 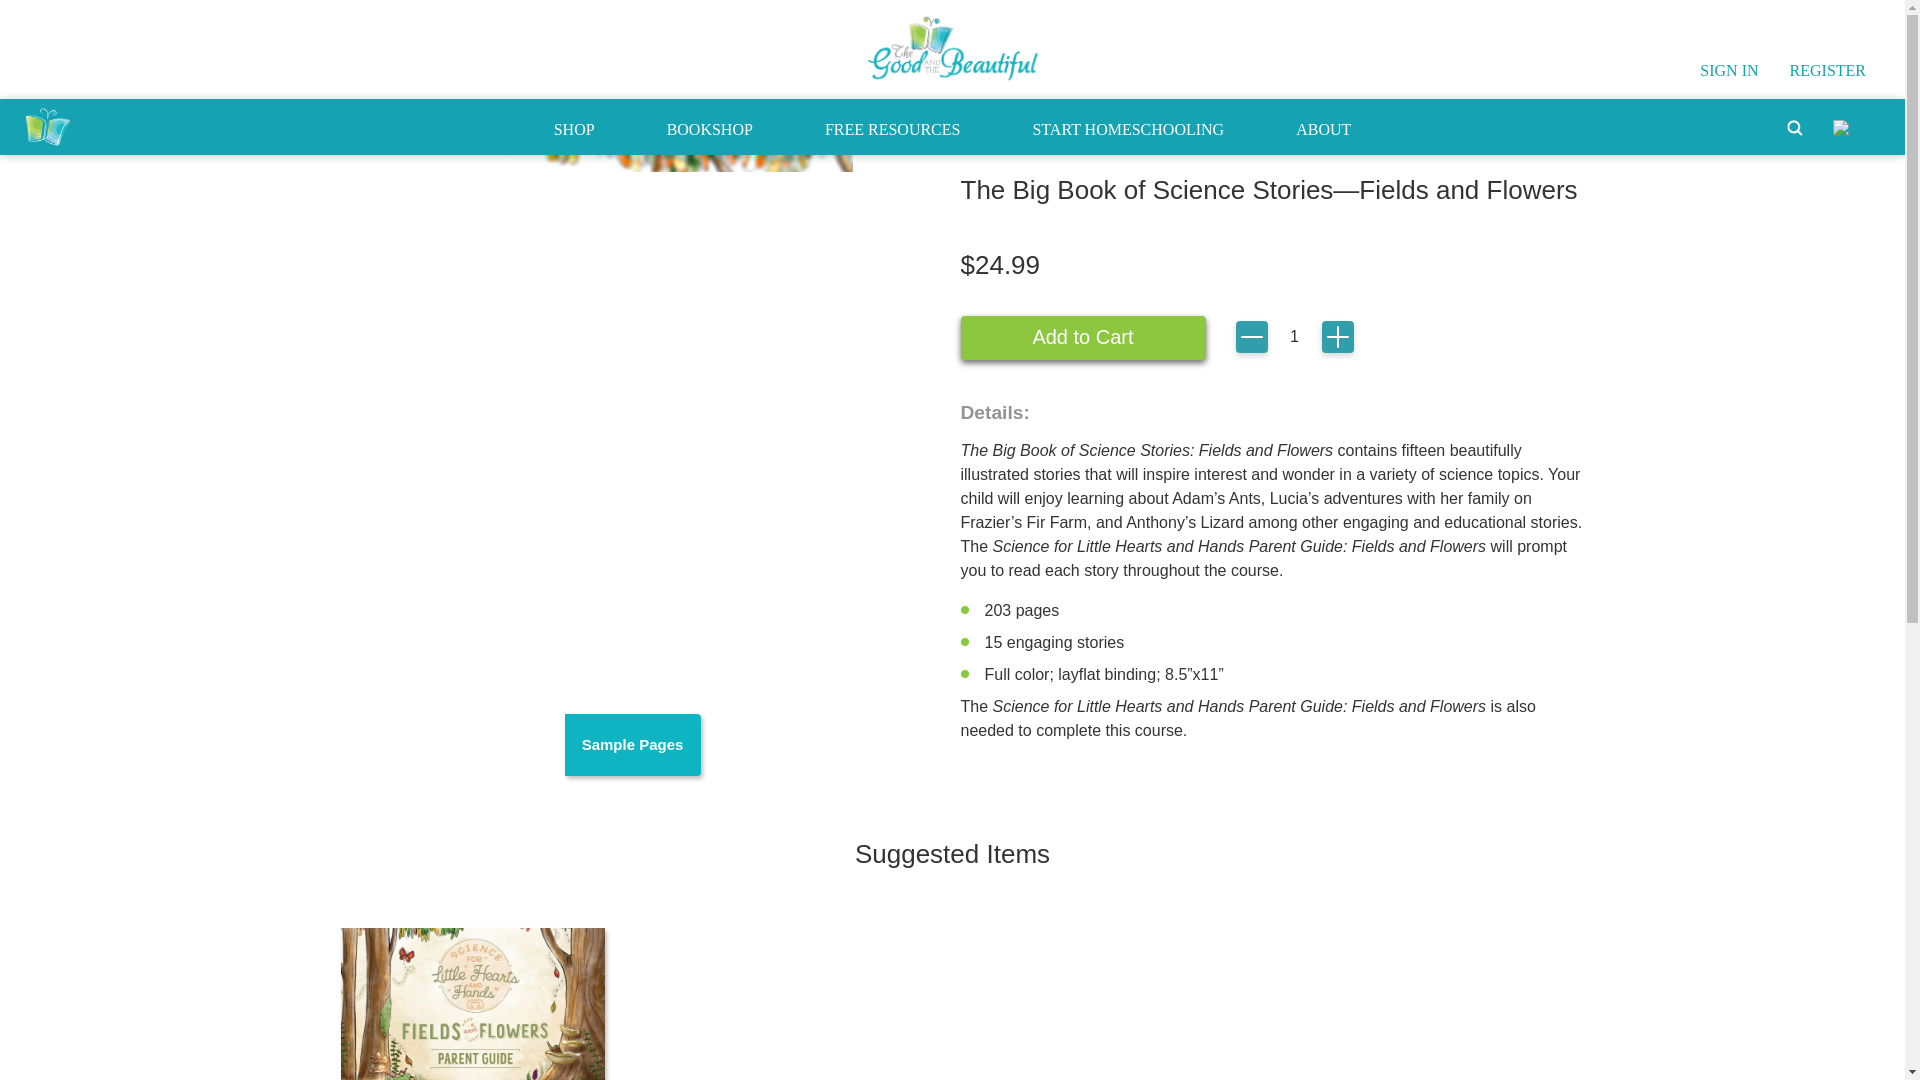 I want to click on The Good and the Beautiful, so click(x=952, y=47).